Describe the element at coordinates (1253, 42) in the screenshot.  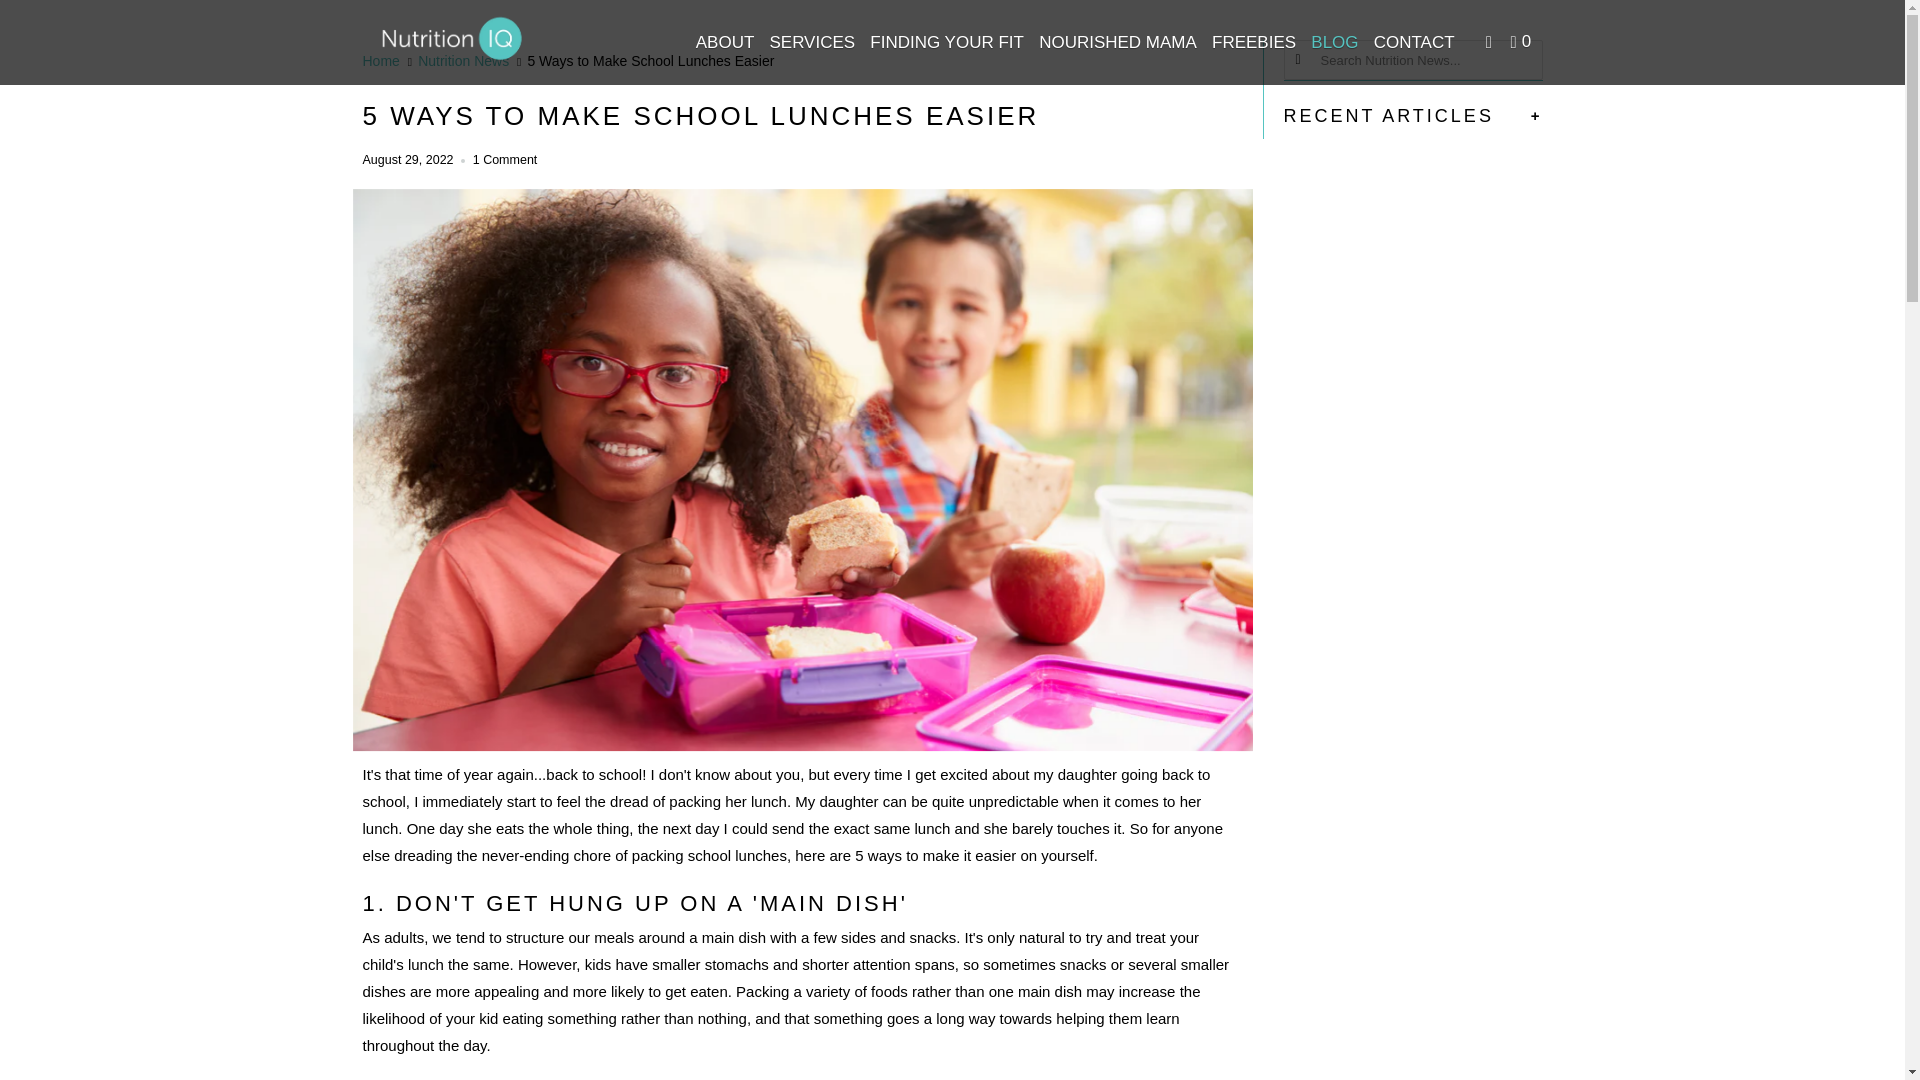
I see `FREEBIES` at that location.